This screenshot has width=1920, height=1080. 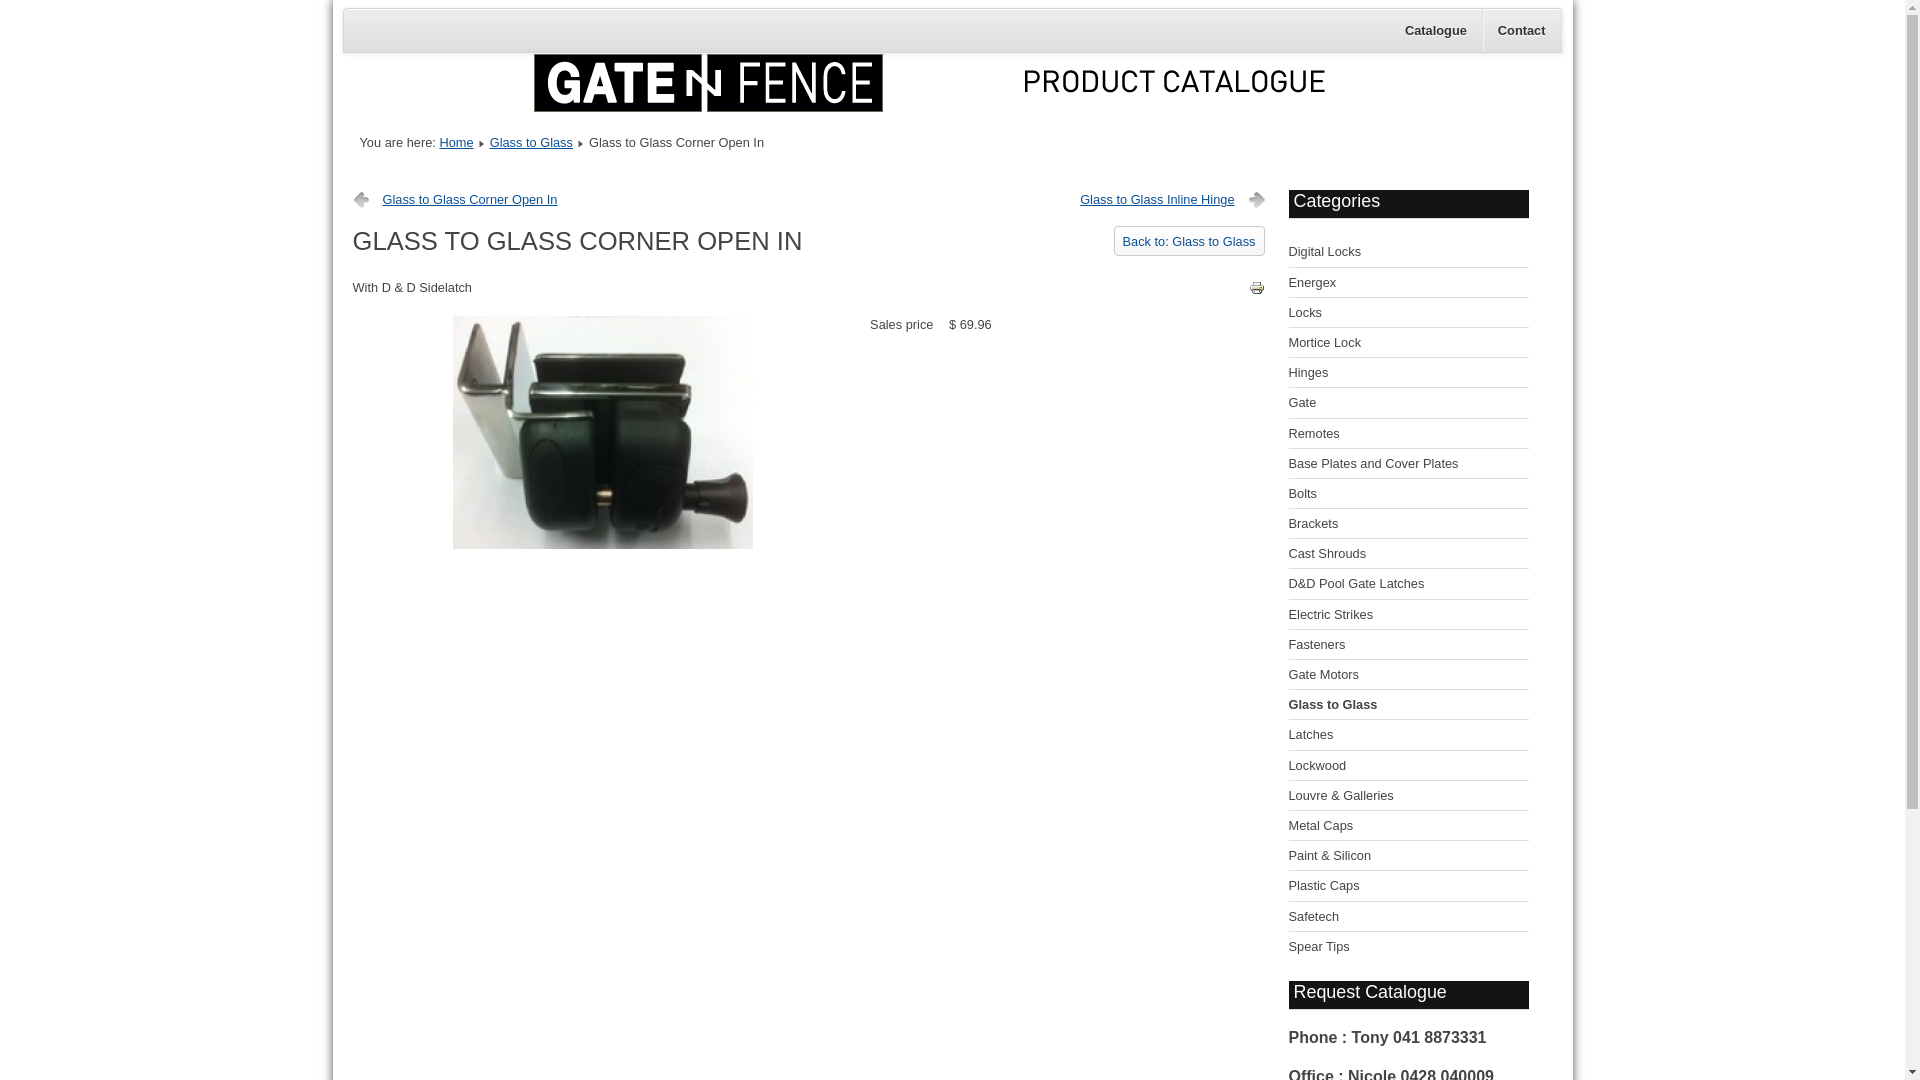 What do you see at coordinates (1408, 283) in the screenshot?
I see `Energex` at bounding box center [1408, 283].